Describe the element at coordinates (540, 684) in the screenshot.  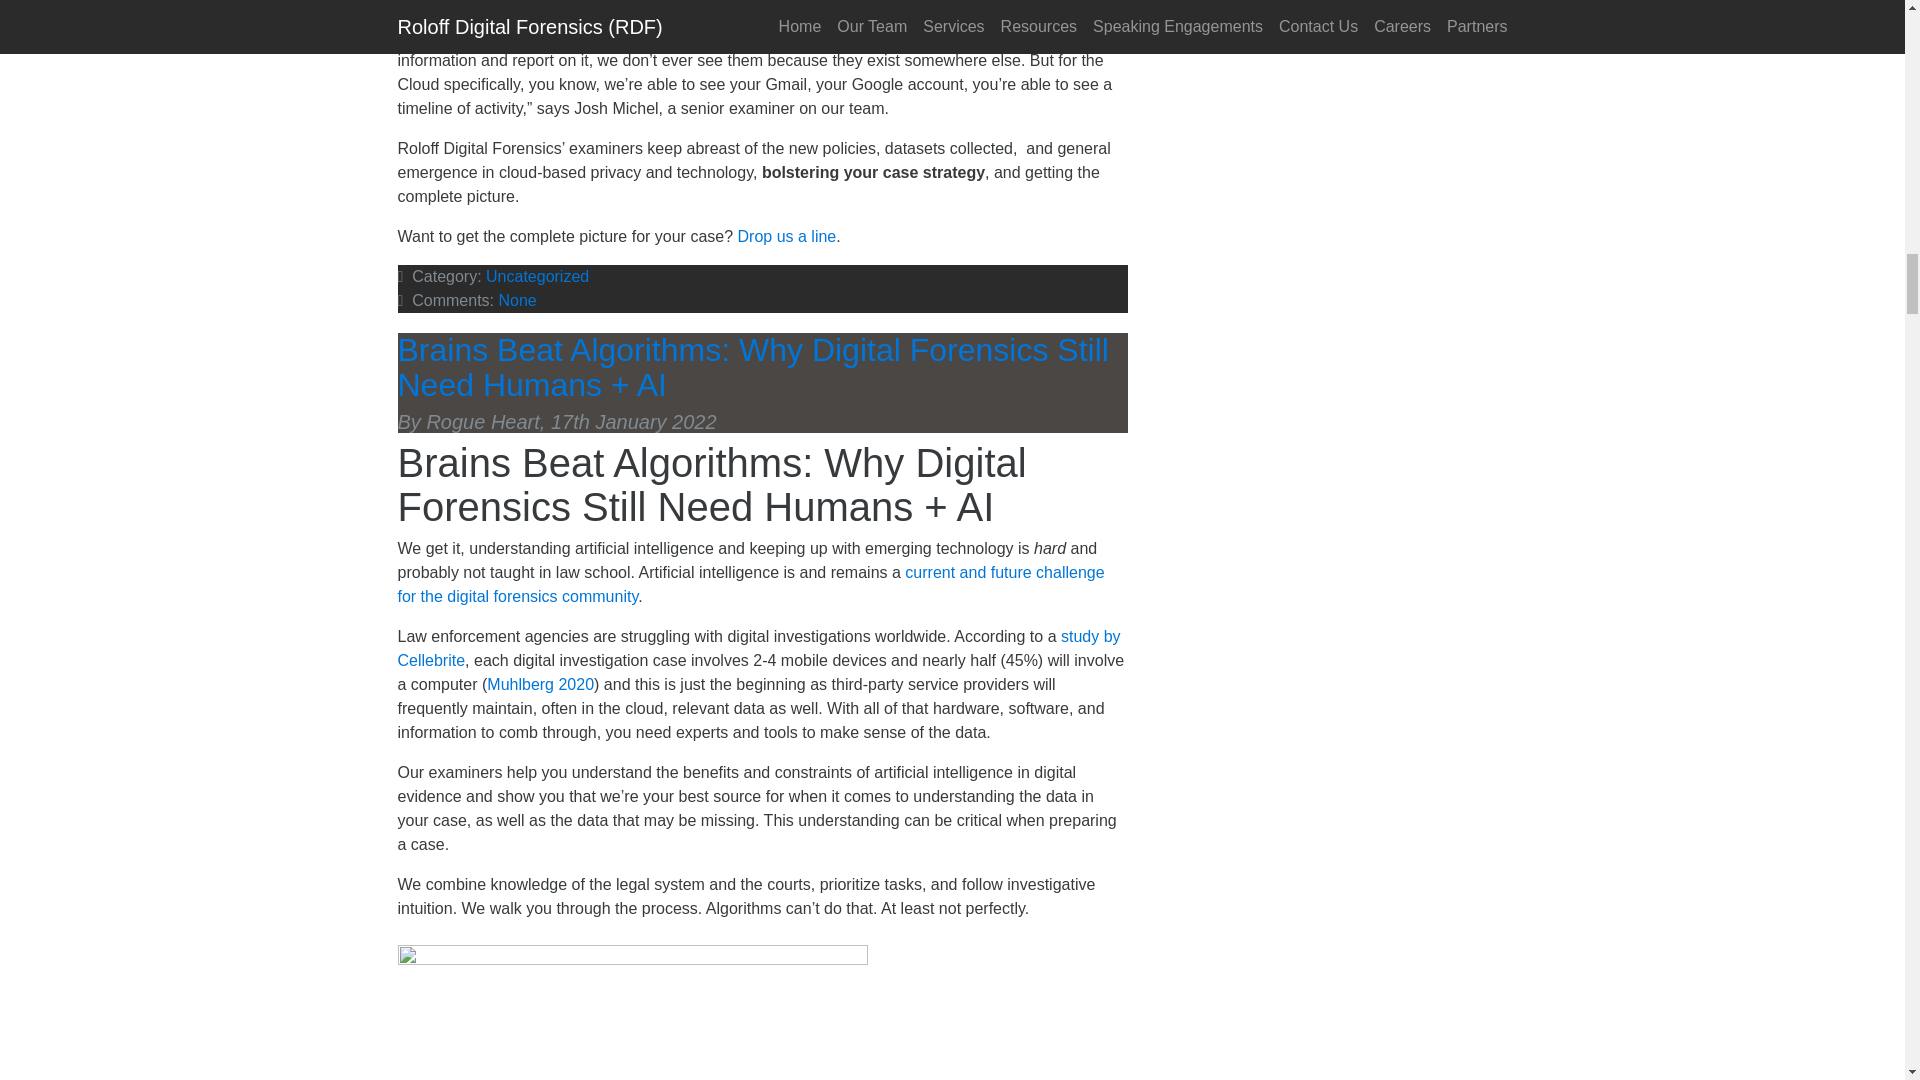
I see `Muhlberg 2020` at that location.